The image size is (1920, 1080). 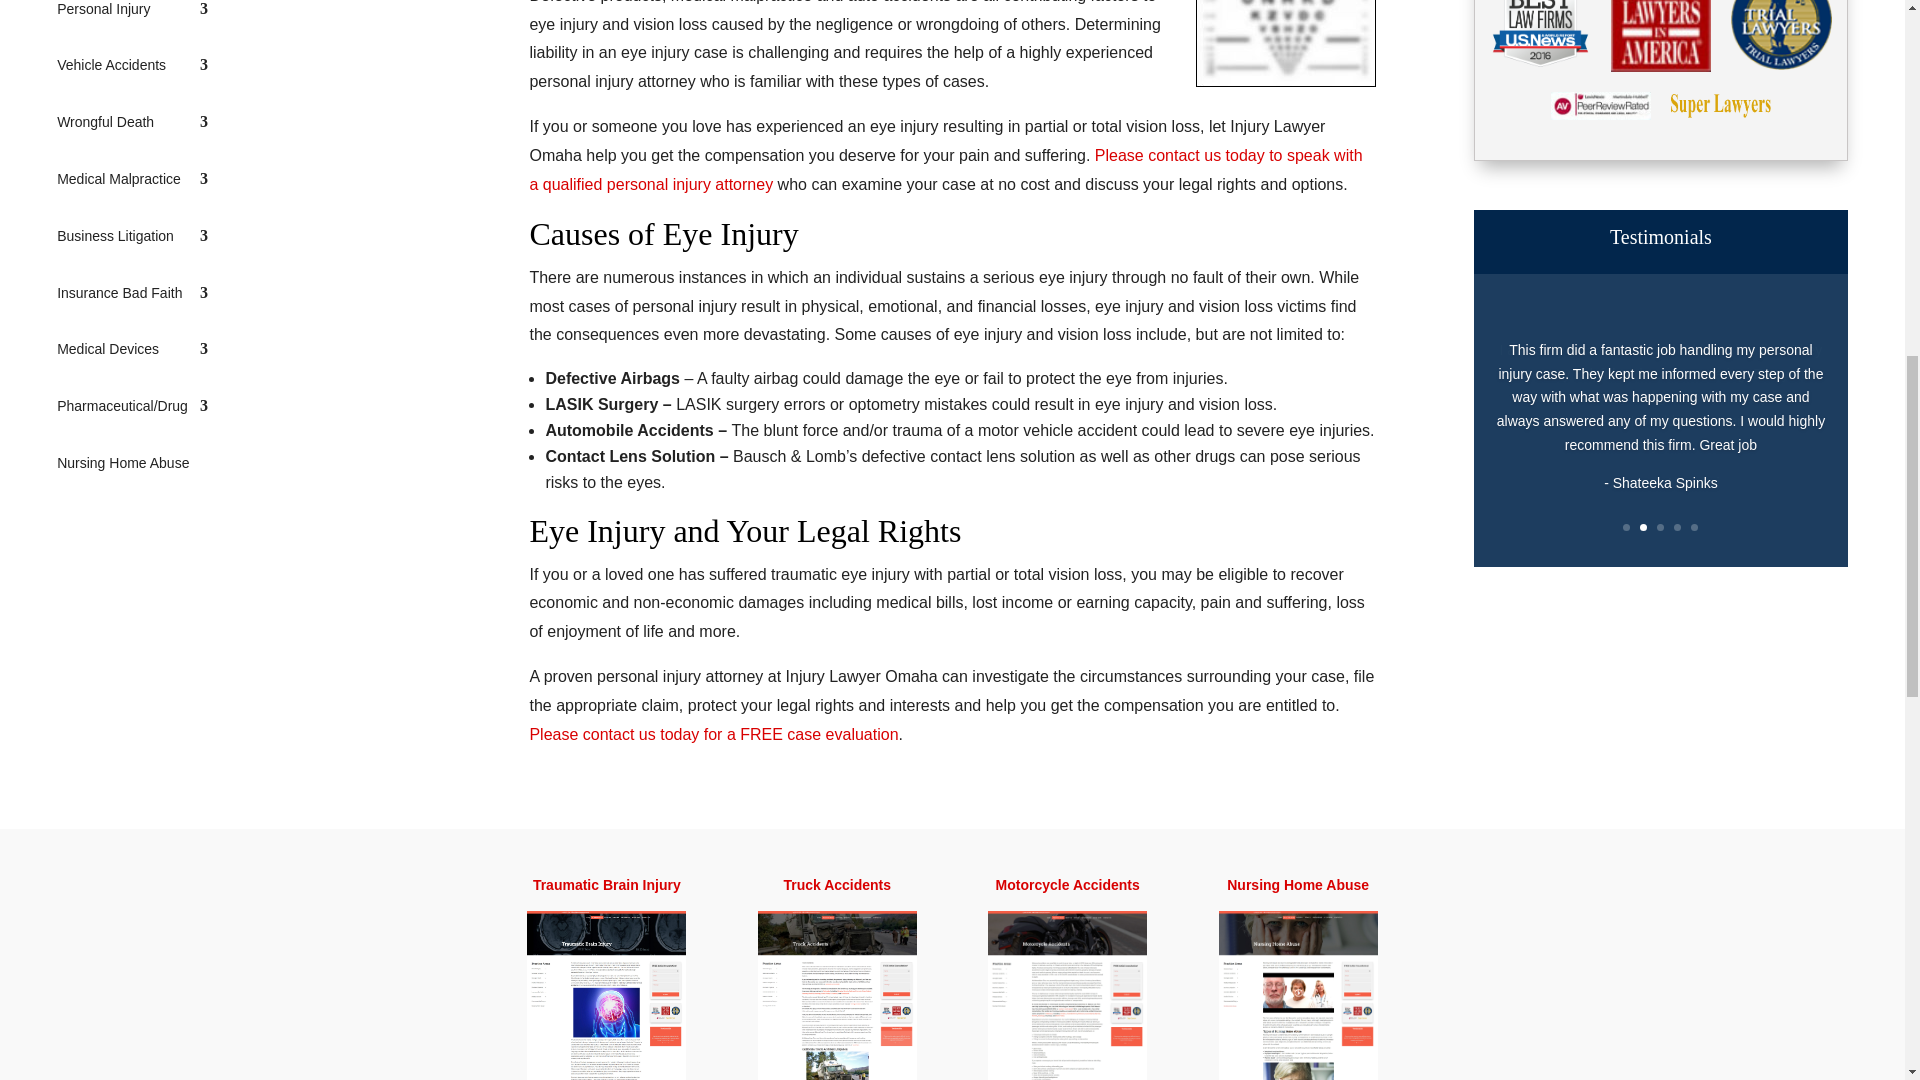 I want to click on Vehicle Accidents, so click(x=132, y=70).